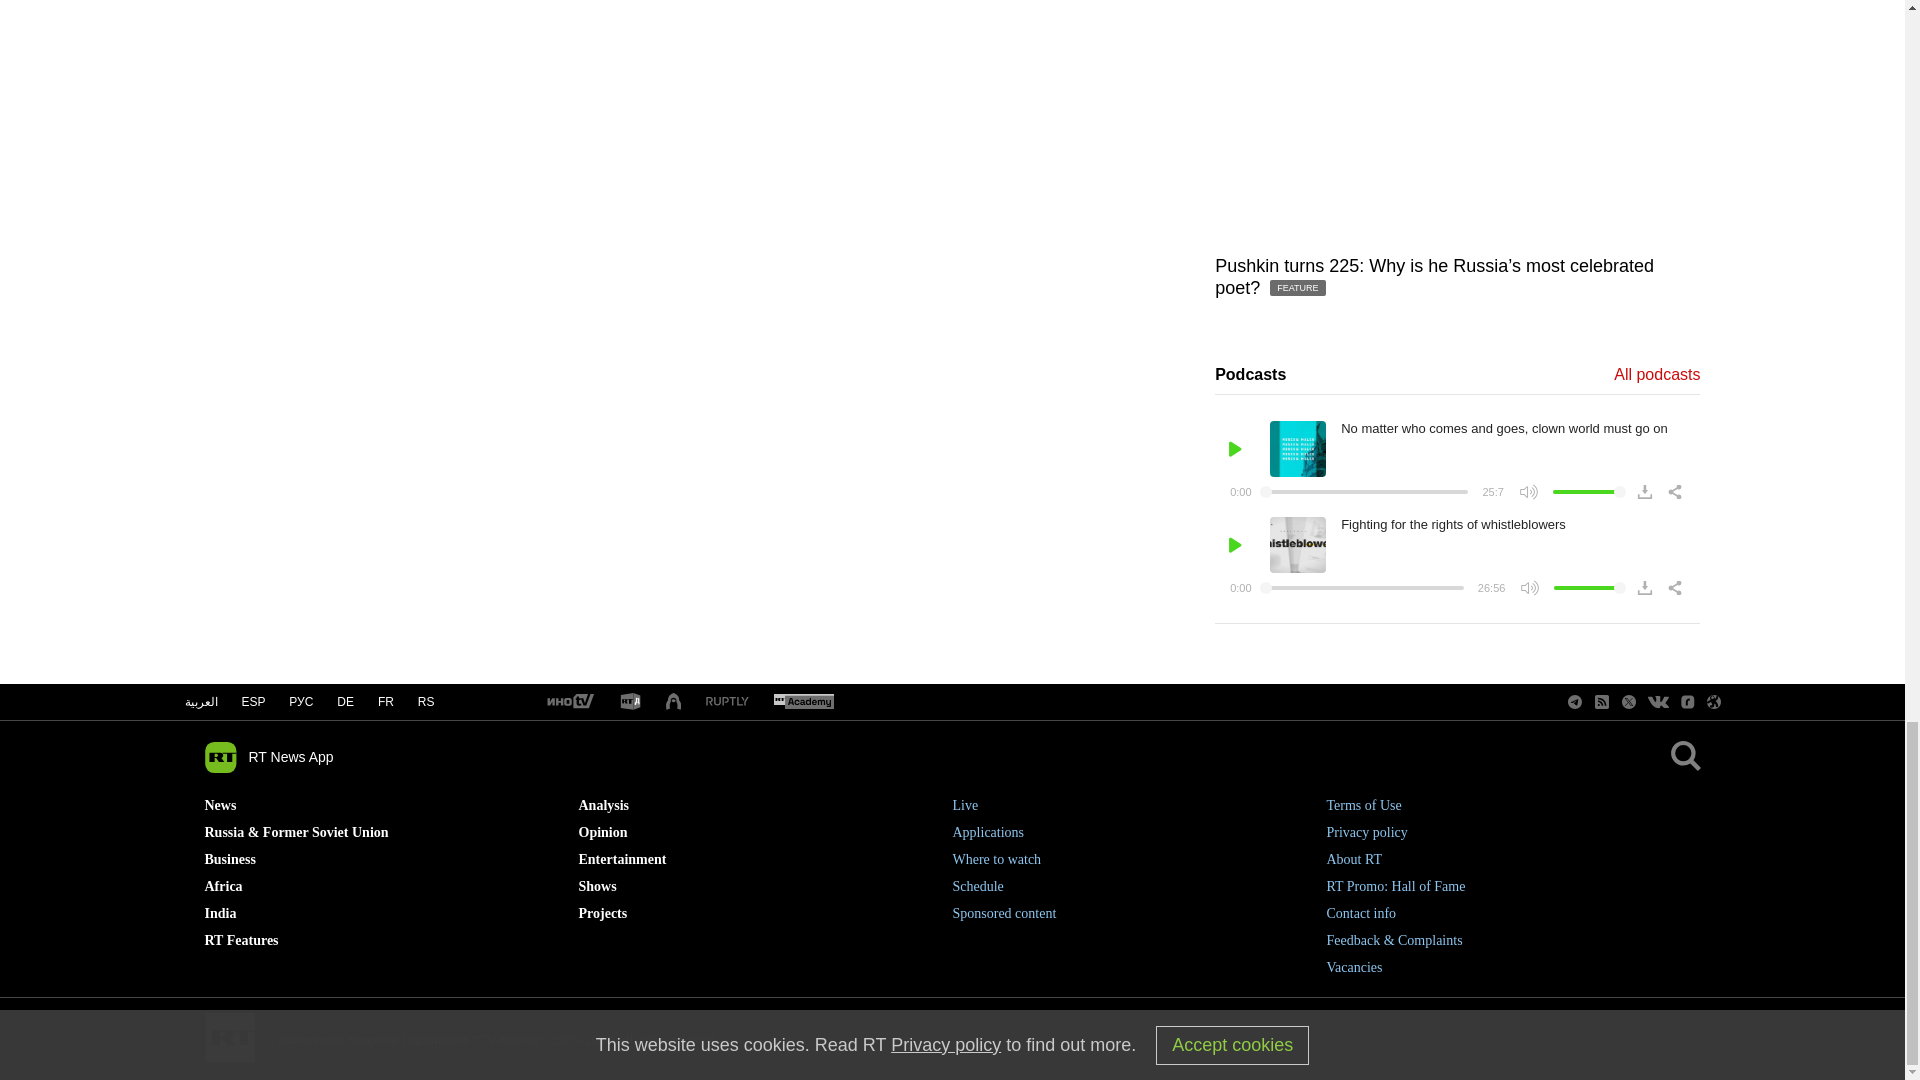  I want to click on RT , so click(803, 702).